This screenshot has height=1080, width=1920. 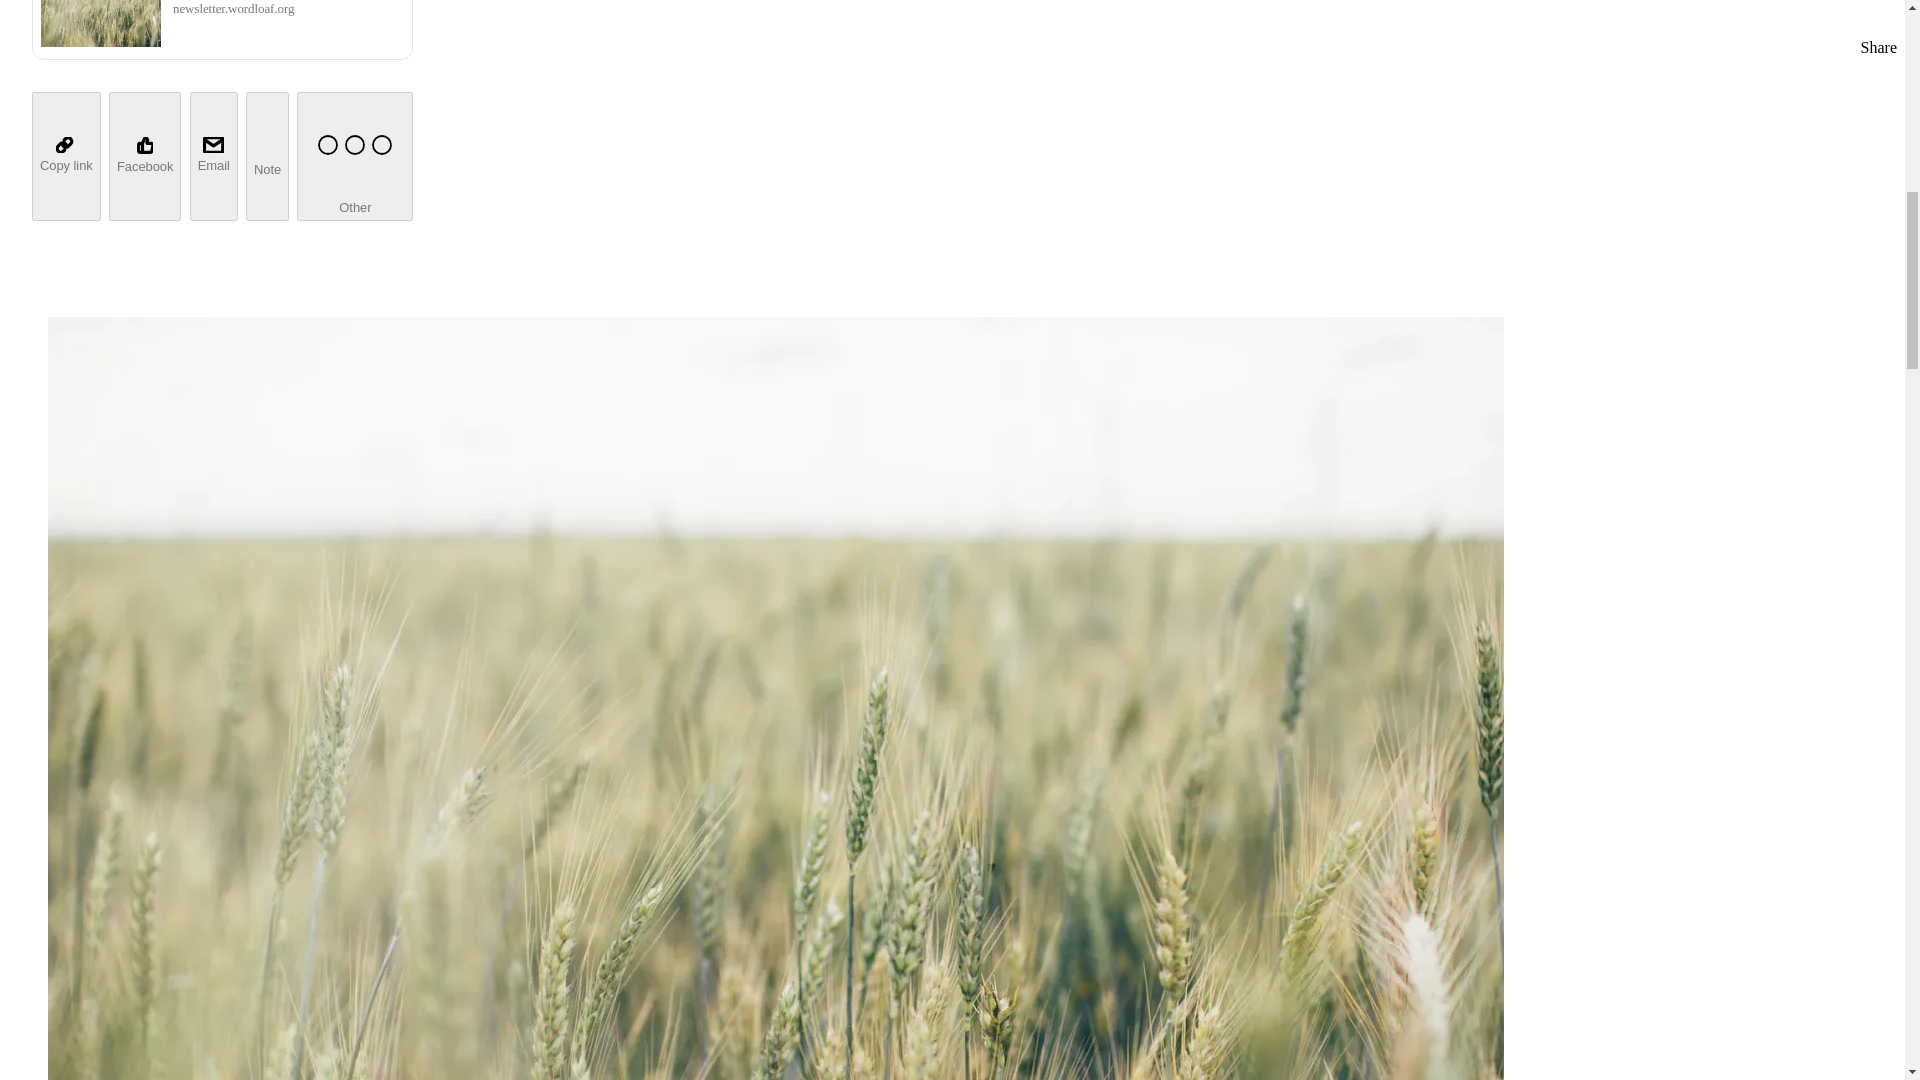 I want to click on Other, so click(x=354, y=156).